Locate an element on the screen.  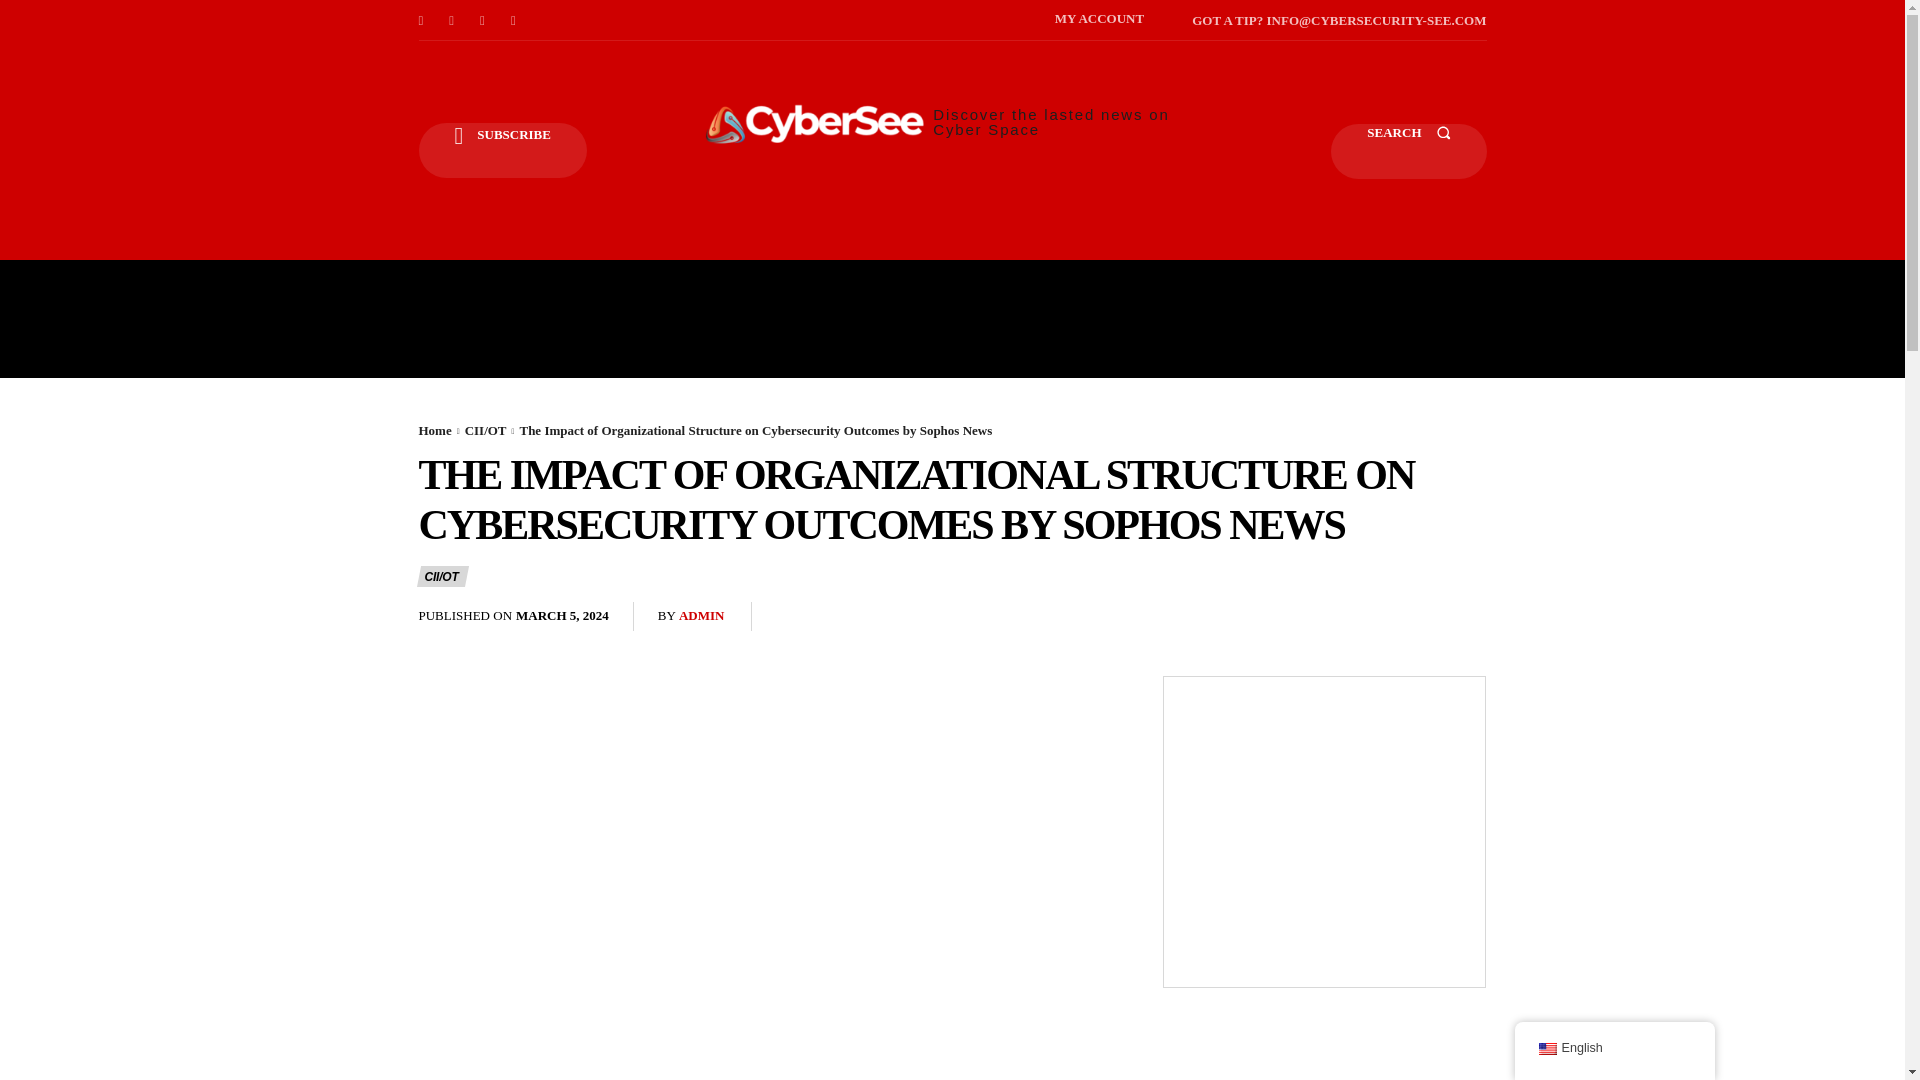
Facebook is located at coordinates (420, 20).